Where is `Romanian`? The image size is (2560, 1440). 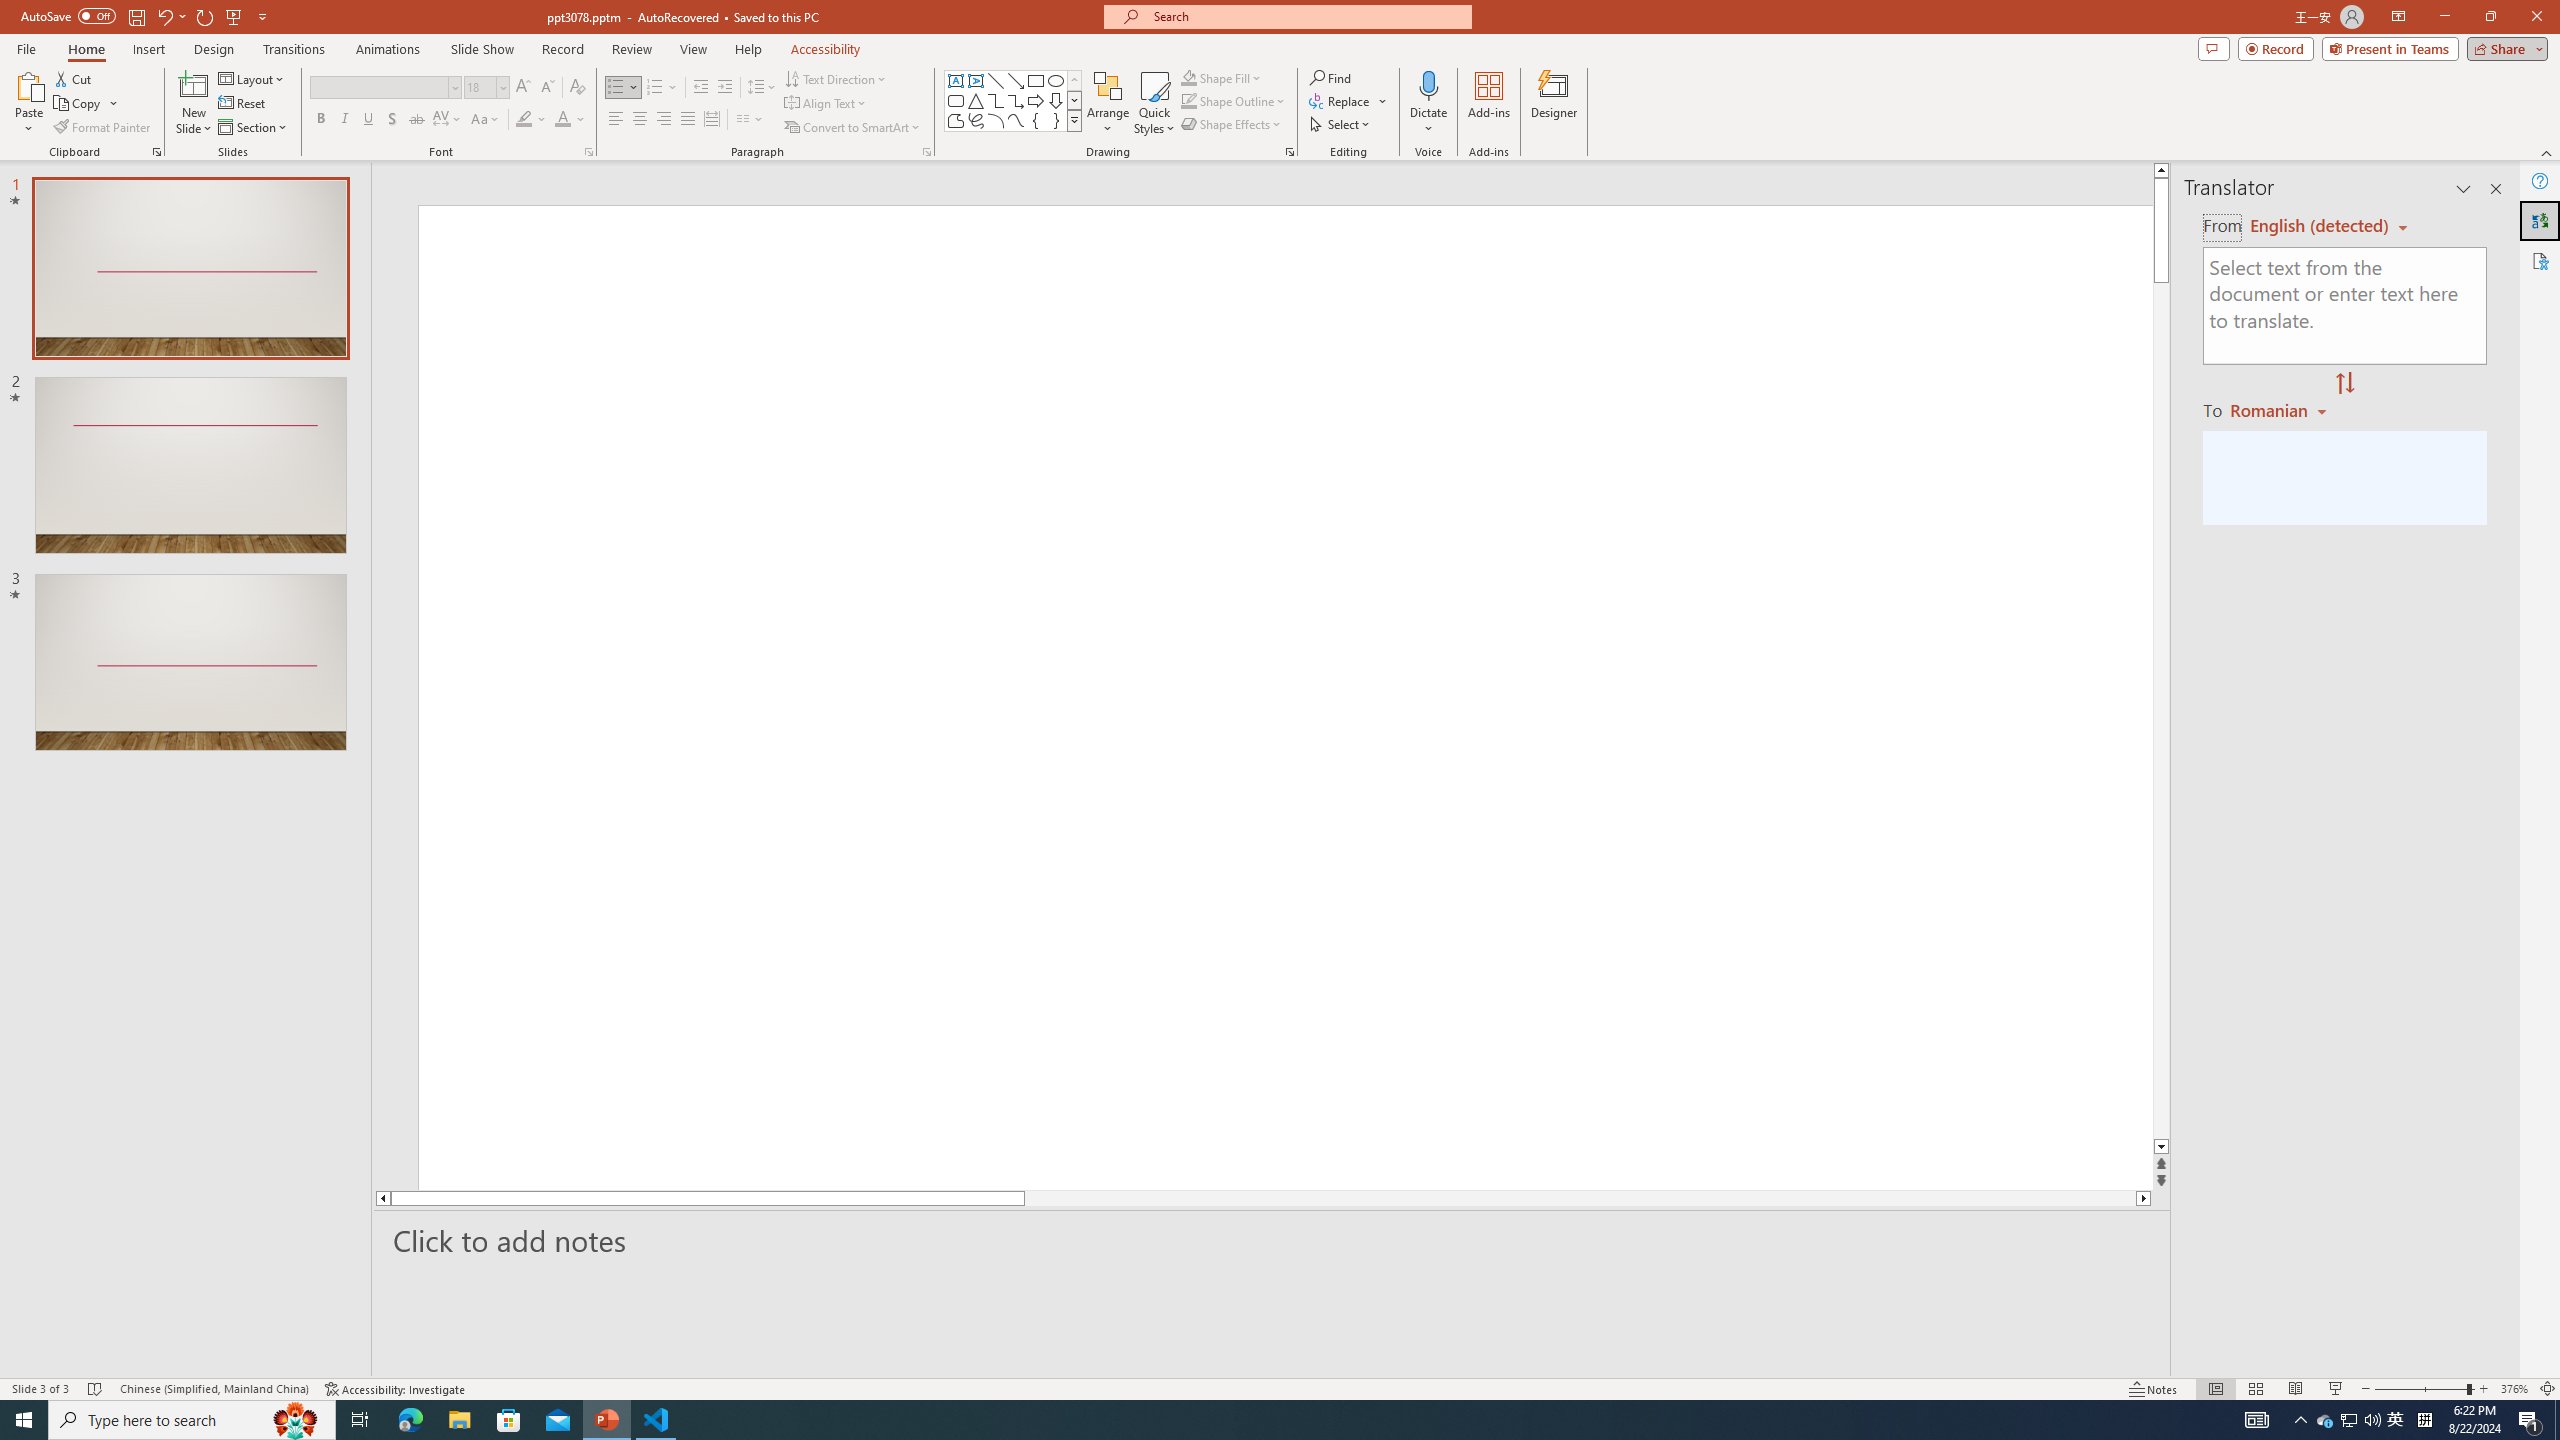
Romanian is located at coordinates (2280, 409).